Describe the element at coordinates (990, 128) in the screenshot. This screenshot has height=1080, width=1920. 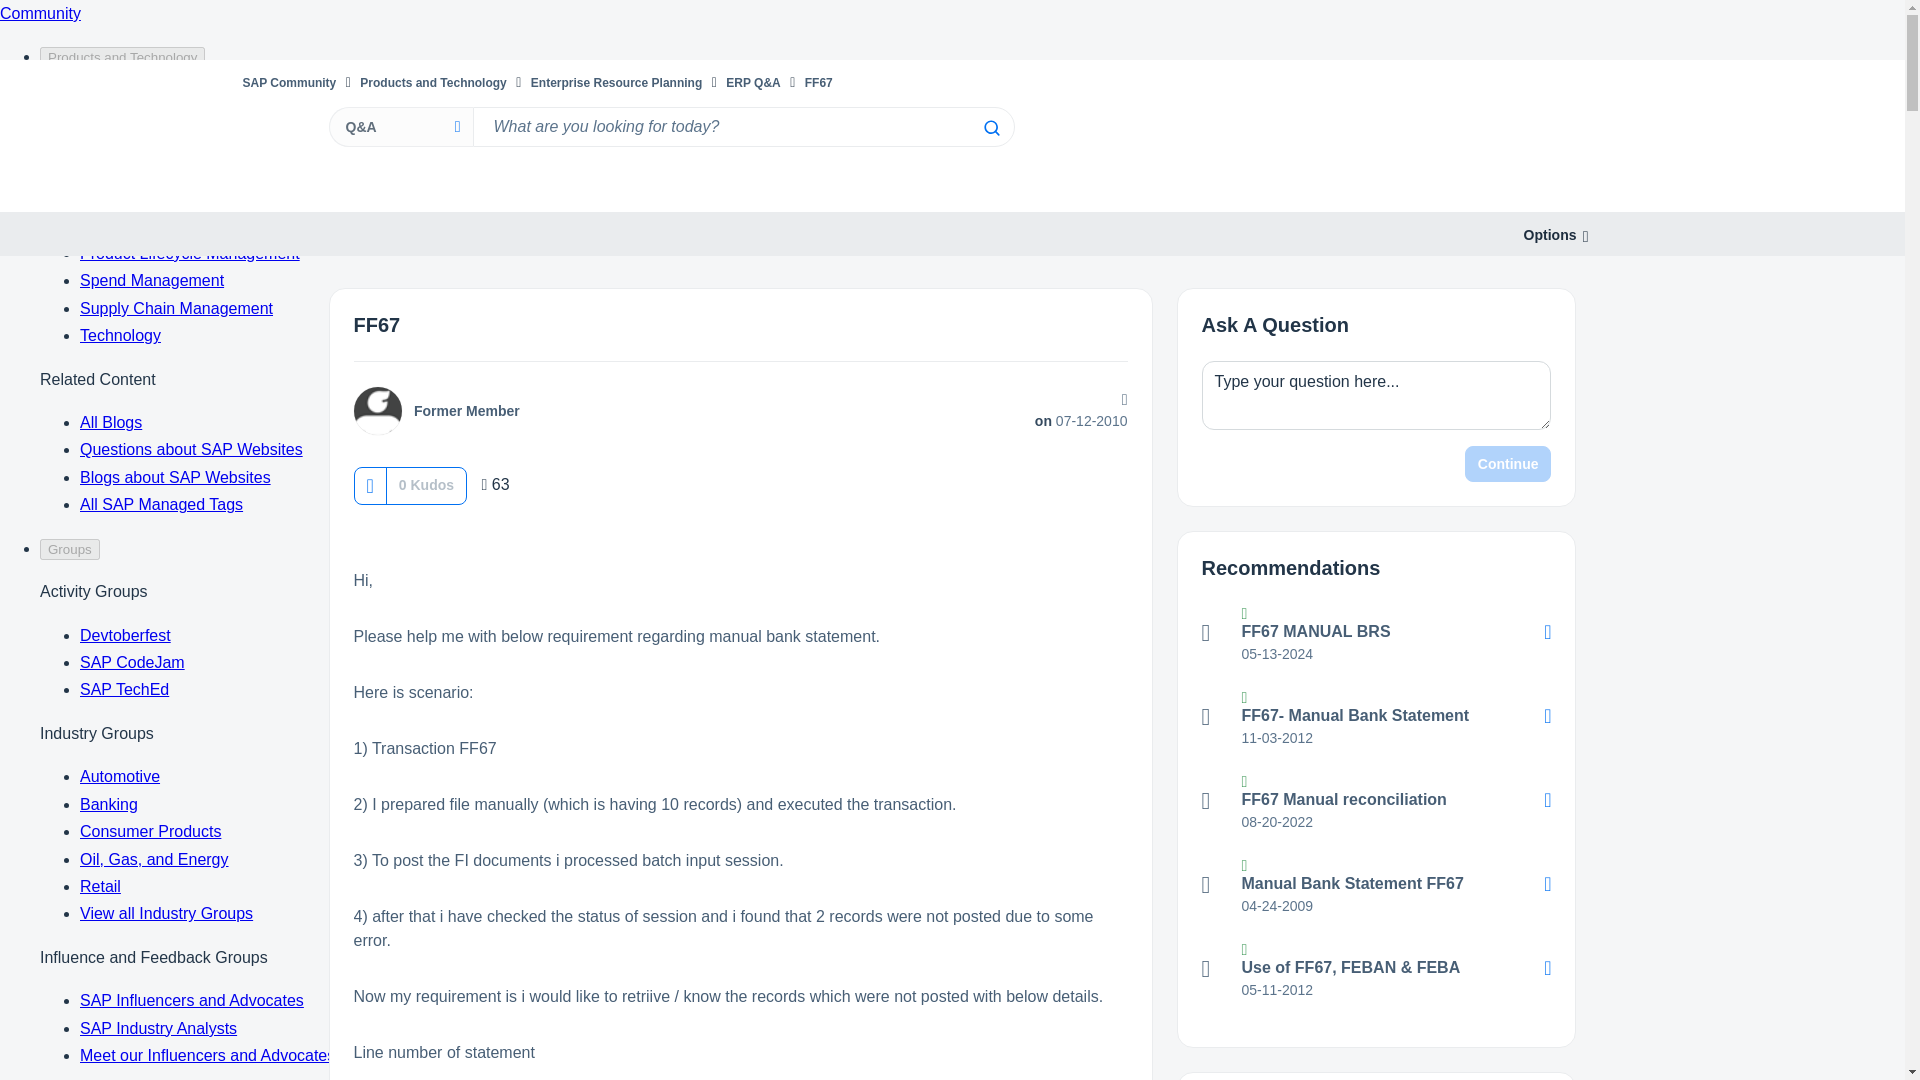
I see `Search` at that location.